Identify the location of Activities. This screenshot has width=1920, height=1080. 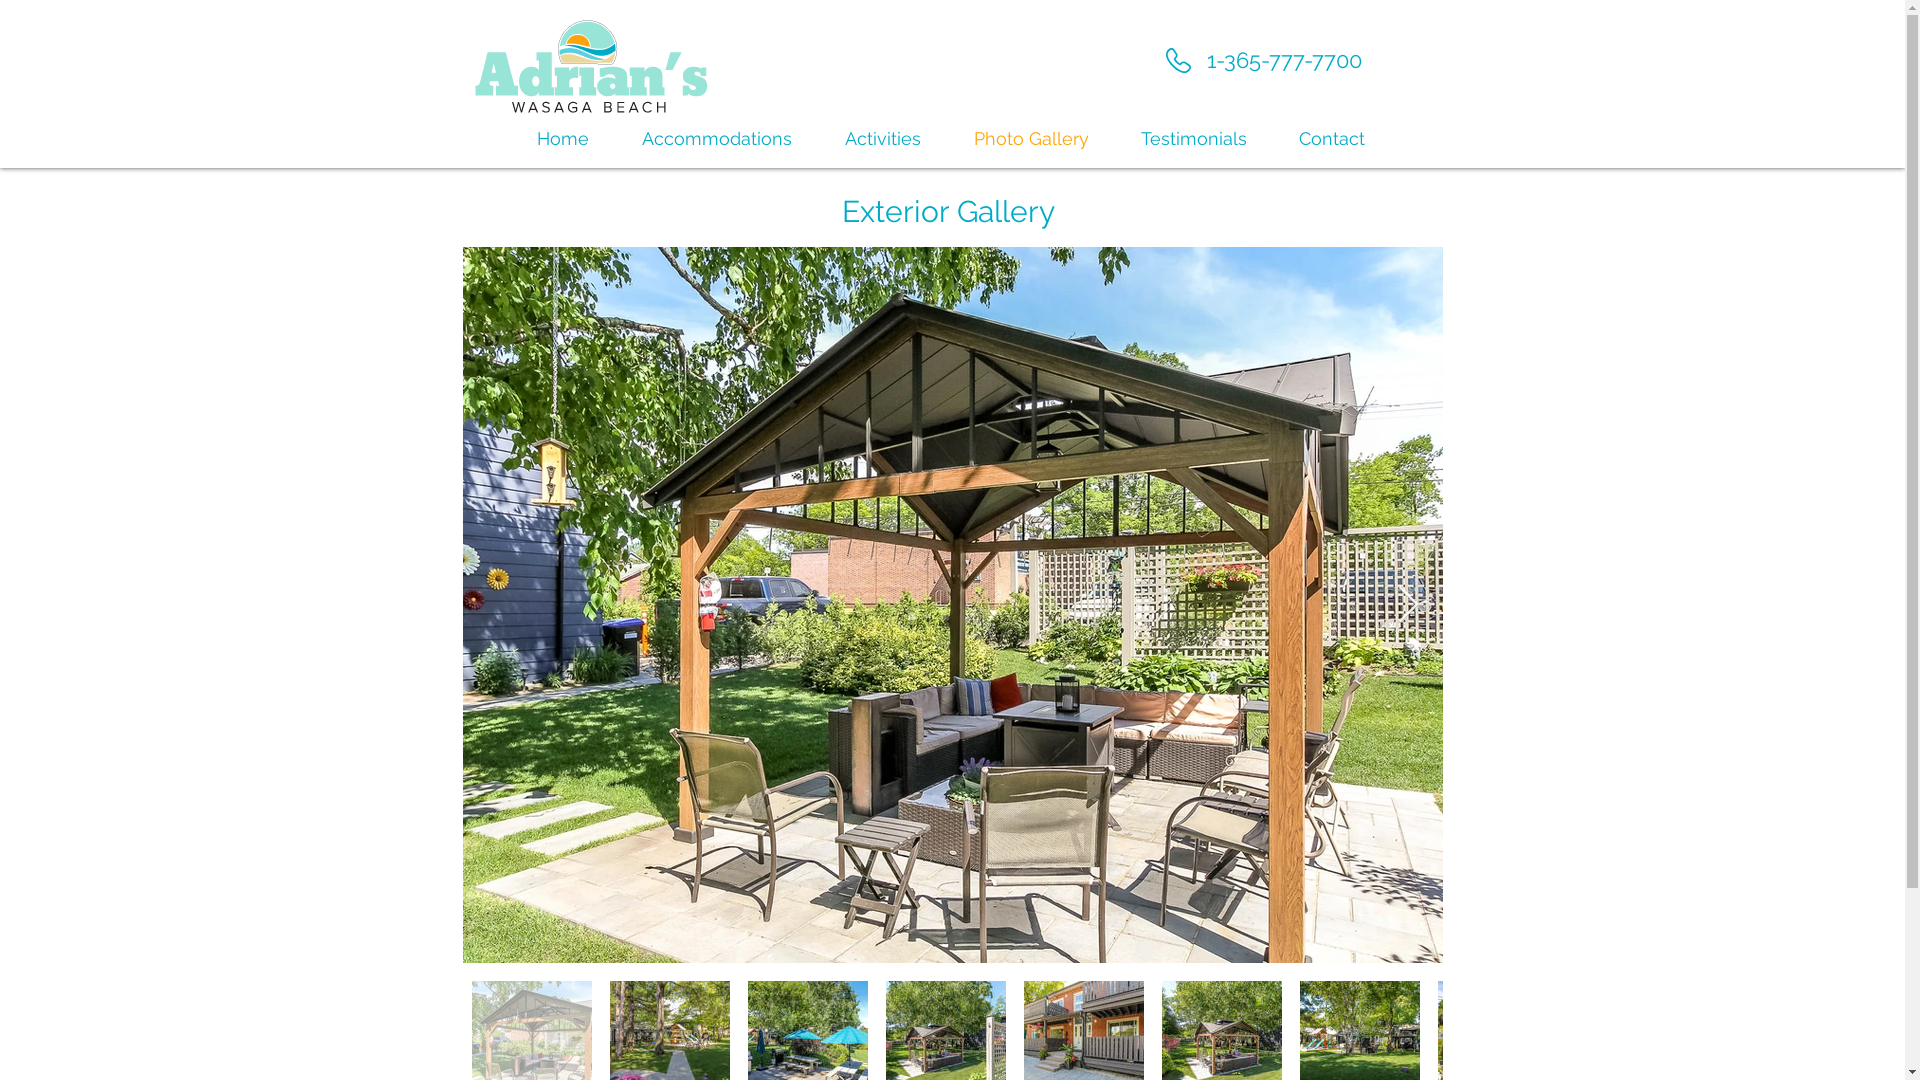
(882, 137).